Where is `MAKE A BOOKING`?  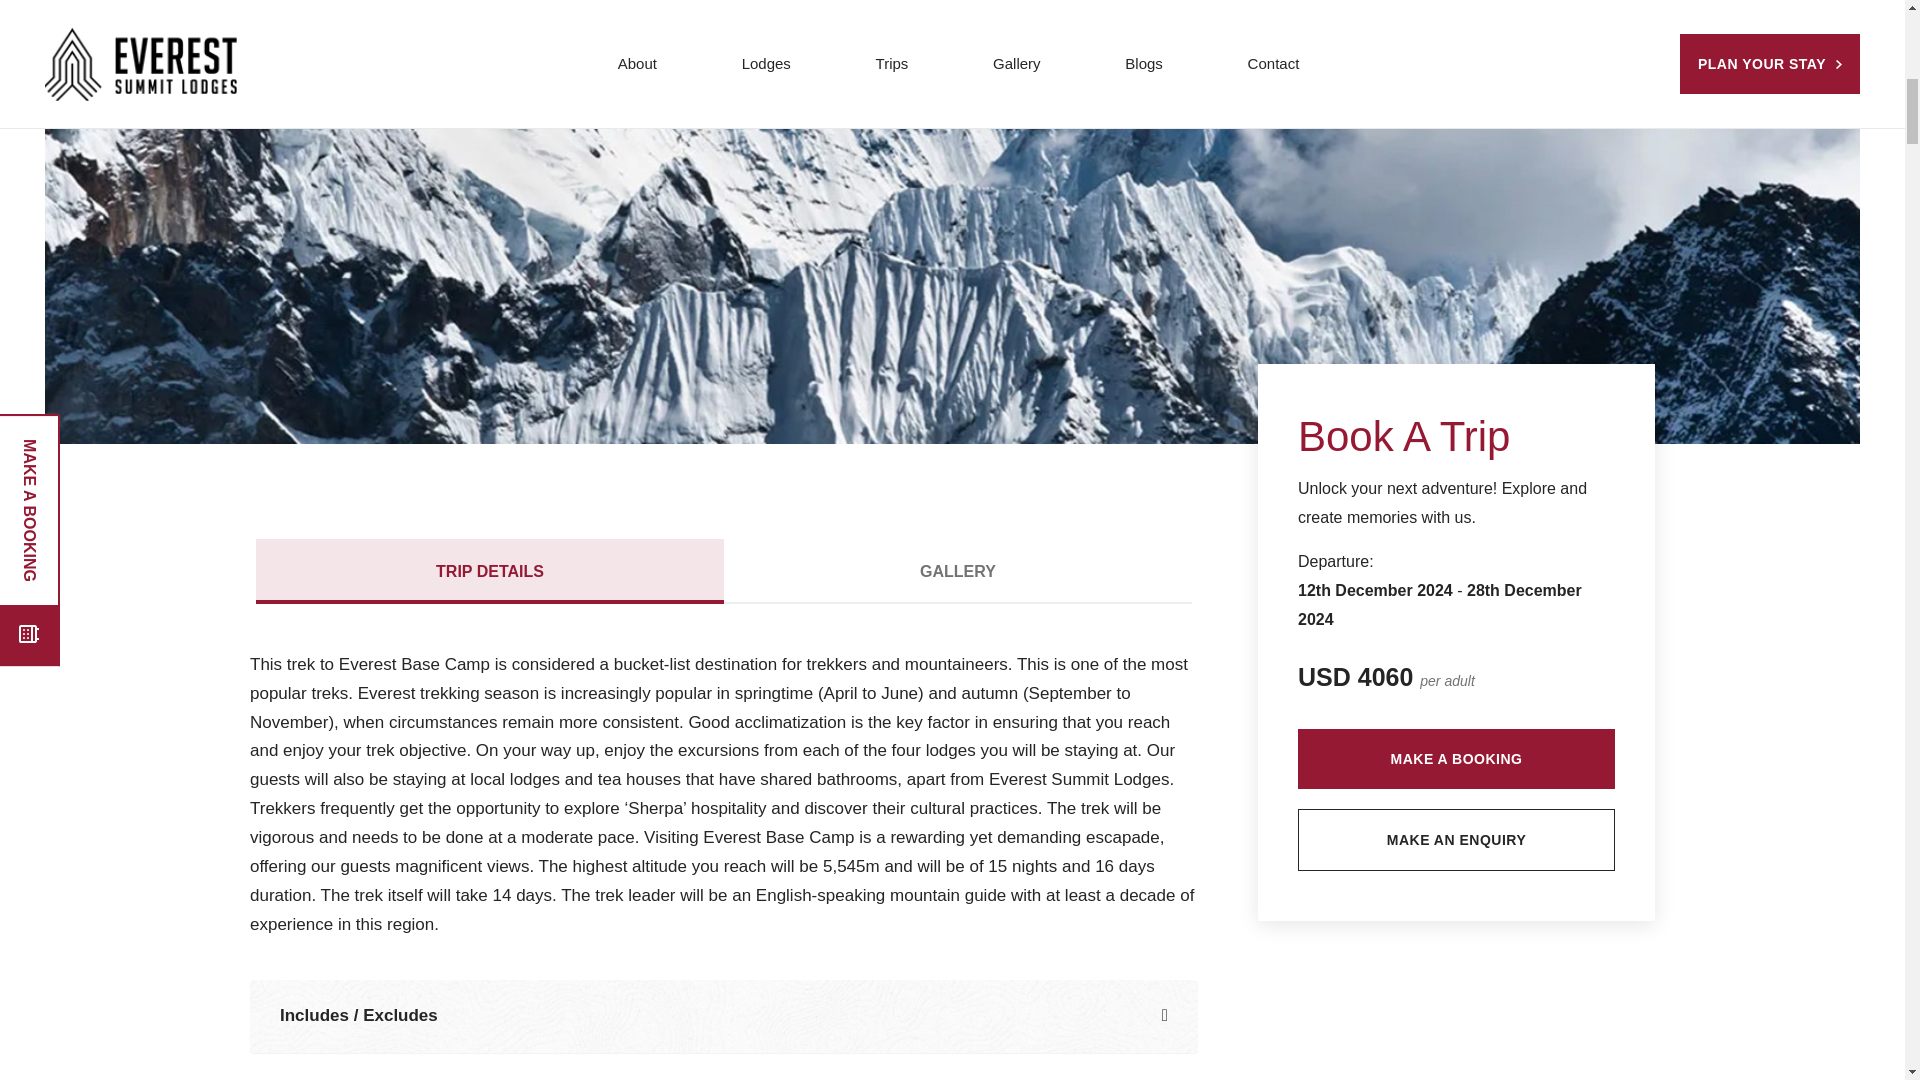 MAKE A BOOKING is located at coordinates (1456, 759).